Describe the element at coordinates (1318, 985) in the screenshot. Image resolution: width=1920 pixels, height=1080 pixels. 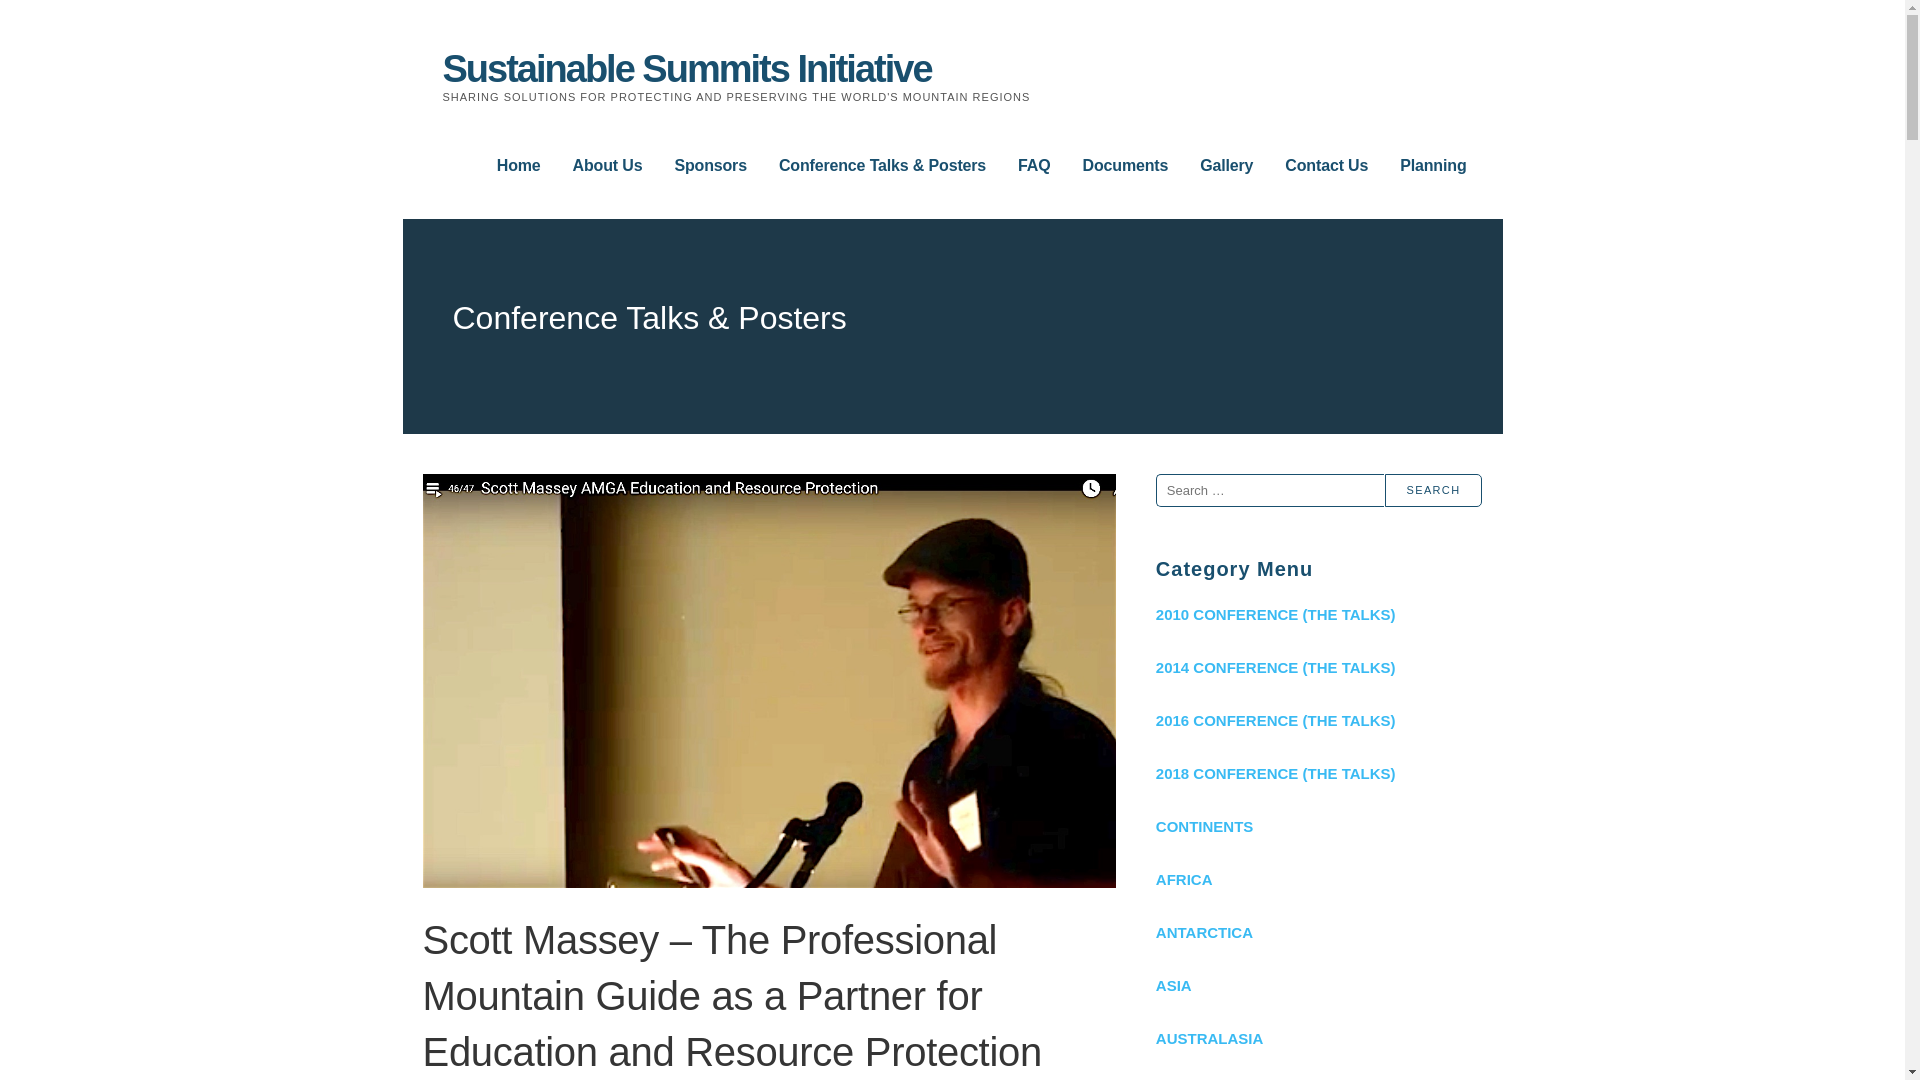
I see `ASIA` at that location.